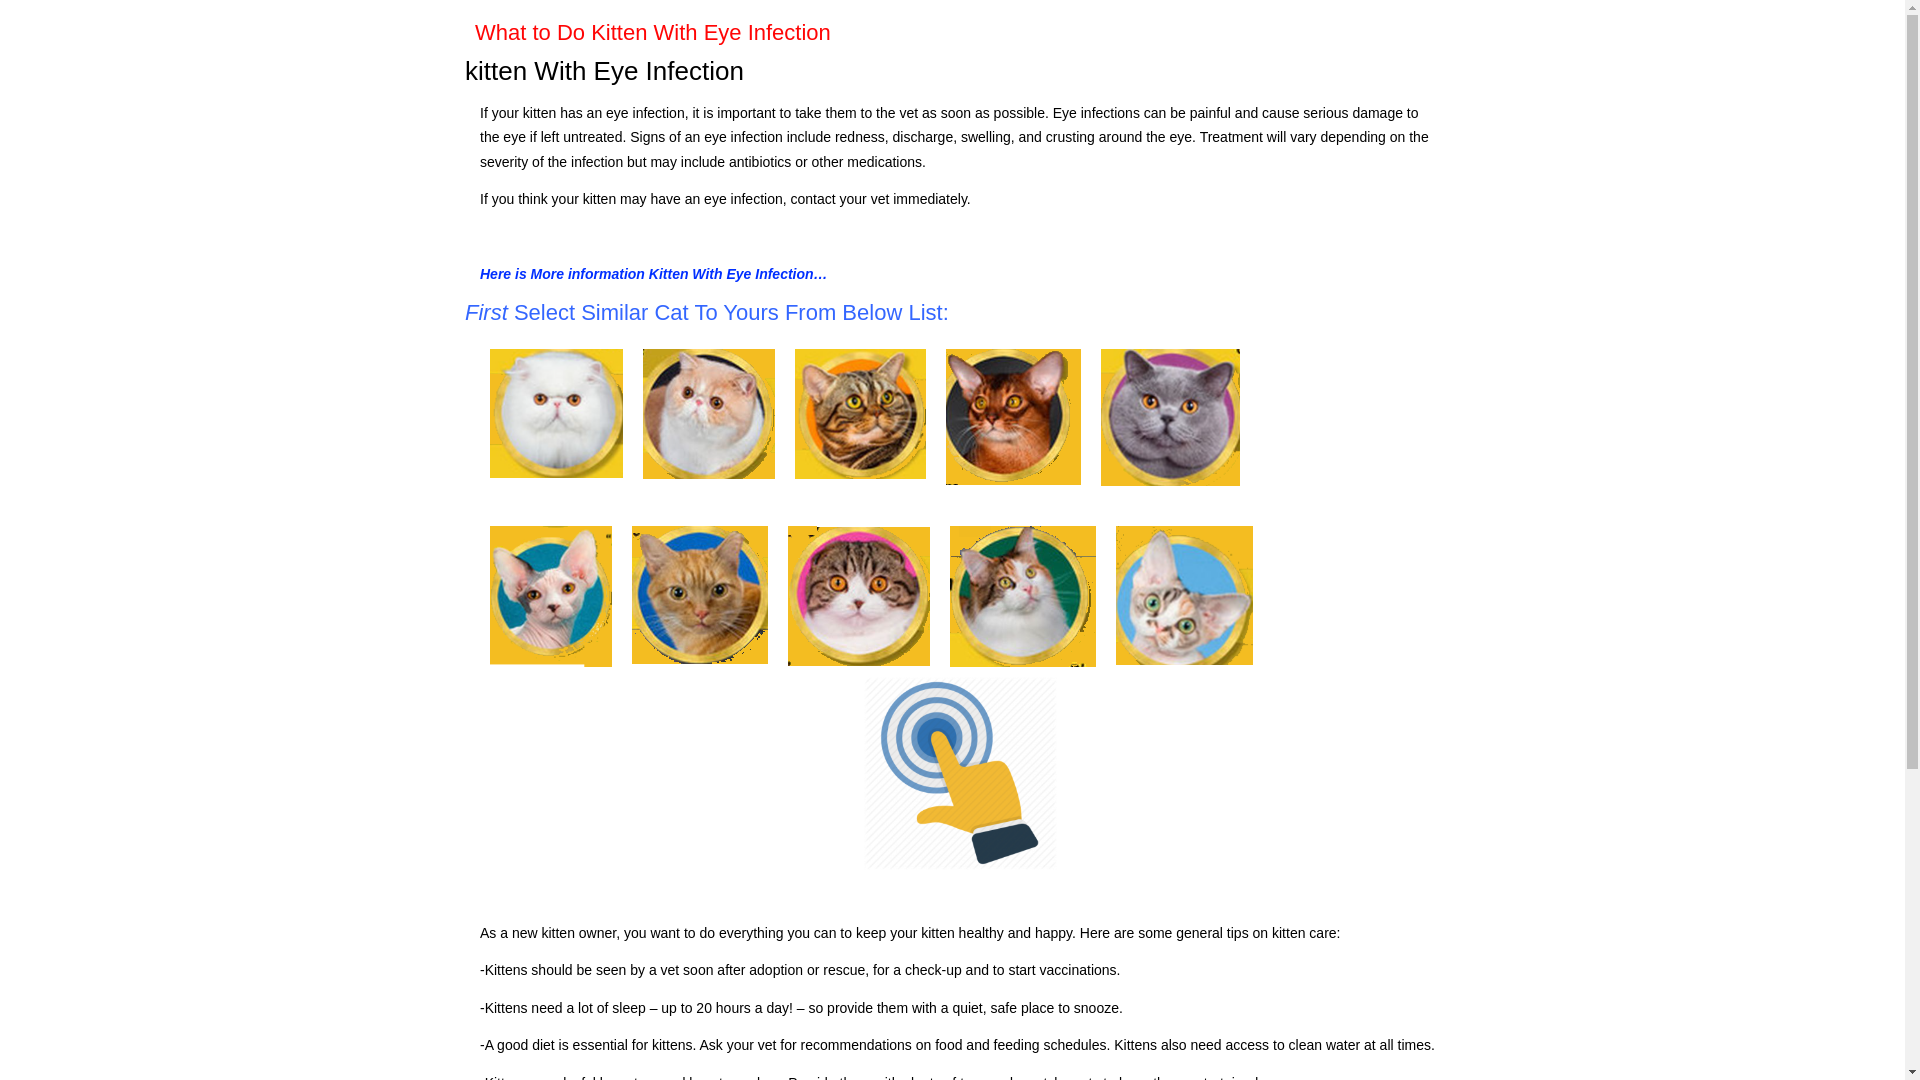 This screenshot has width=1920, height=1080. I want to click on Cat 5, so click(1170, 417).